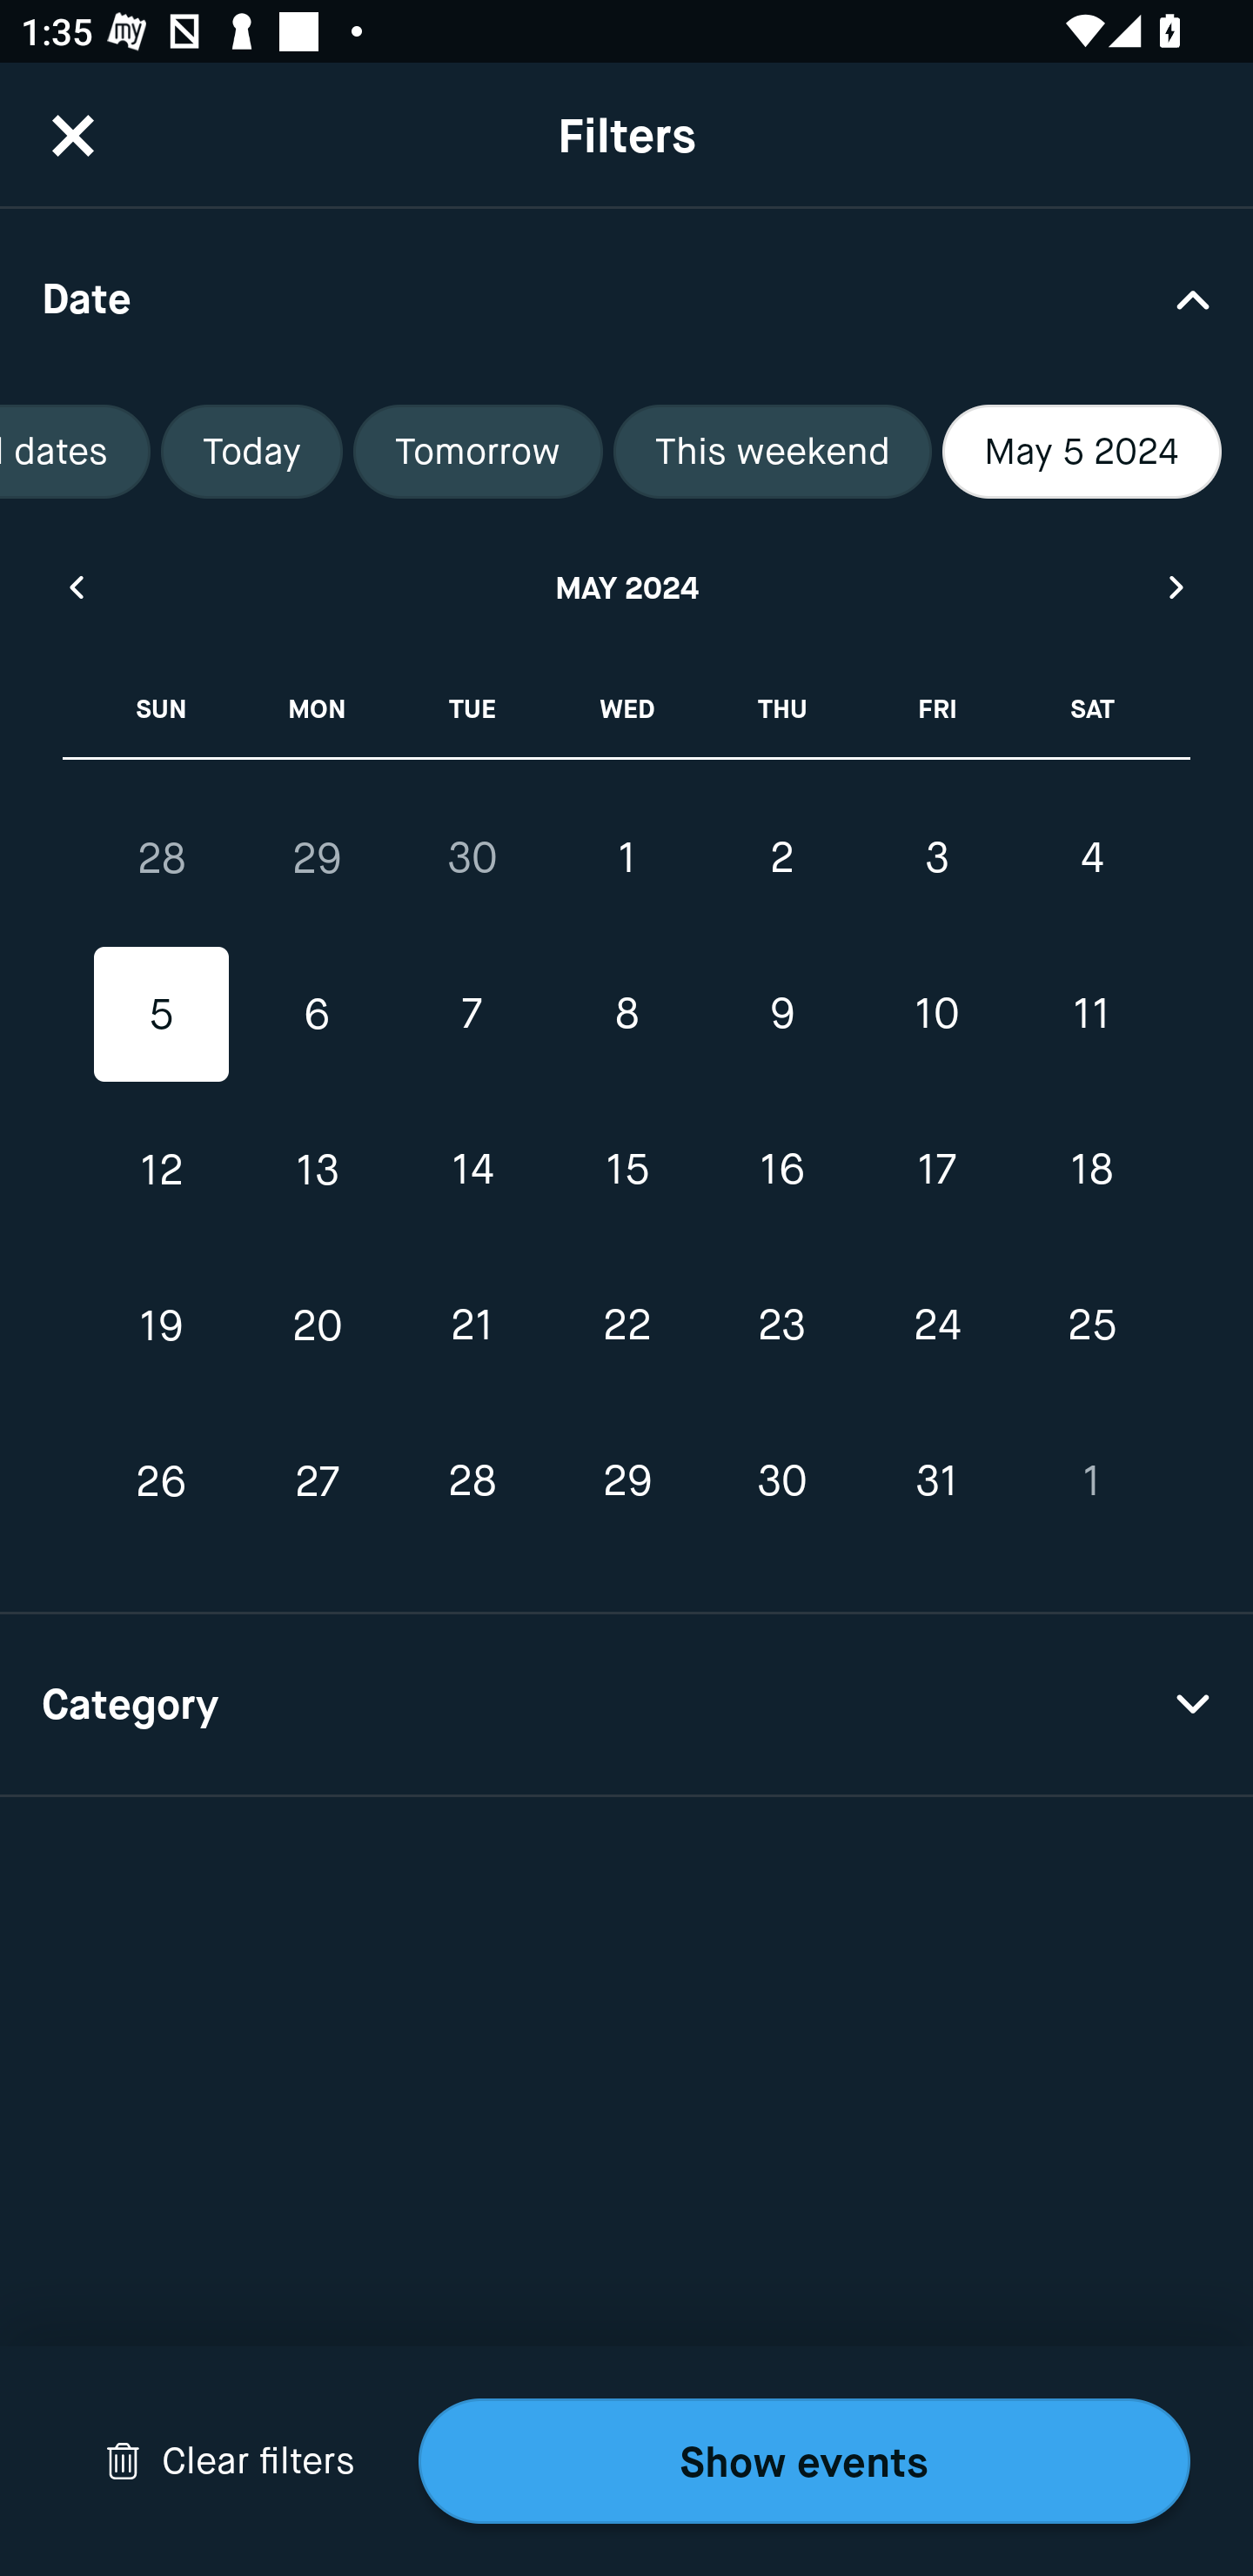 The width and height of the screenshot is (1253, 2576). Describe the element at coordinates (936, 1481) in the screenshot. I see `31` at that location.